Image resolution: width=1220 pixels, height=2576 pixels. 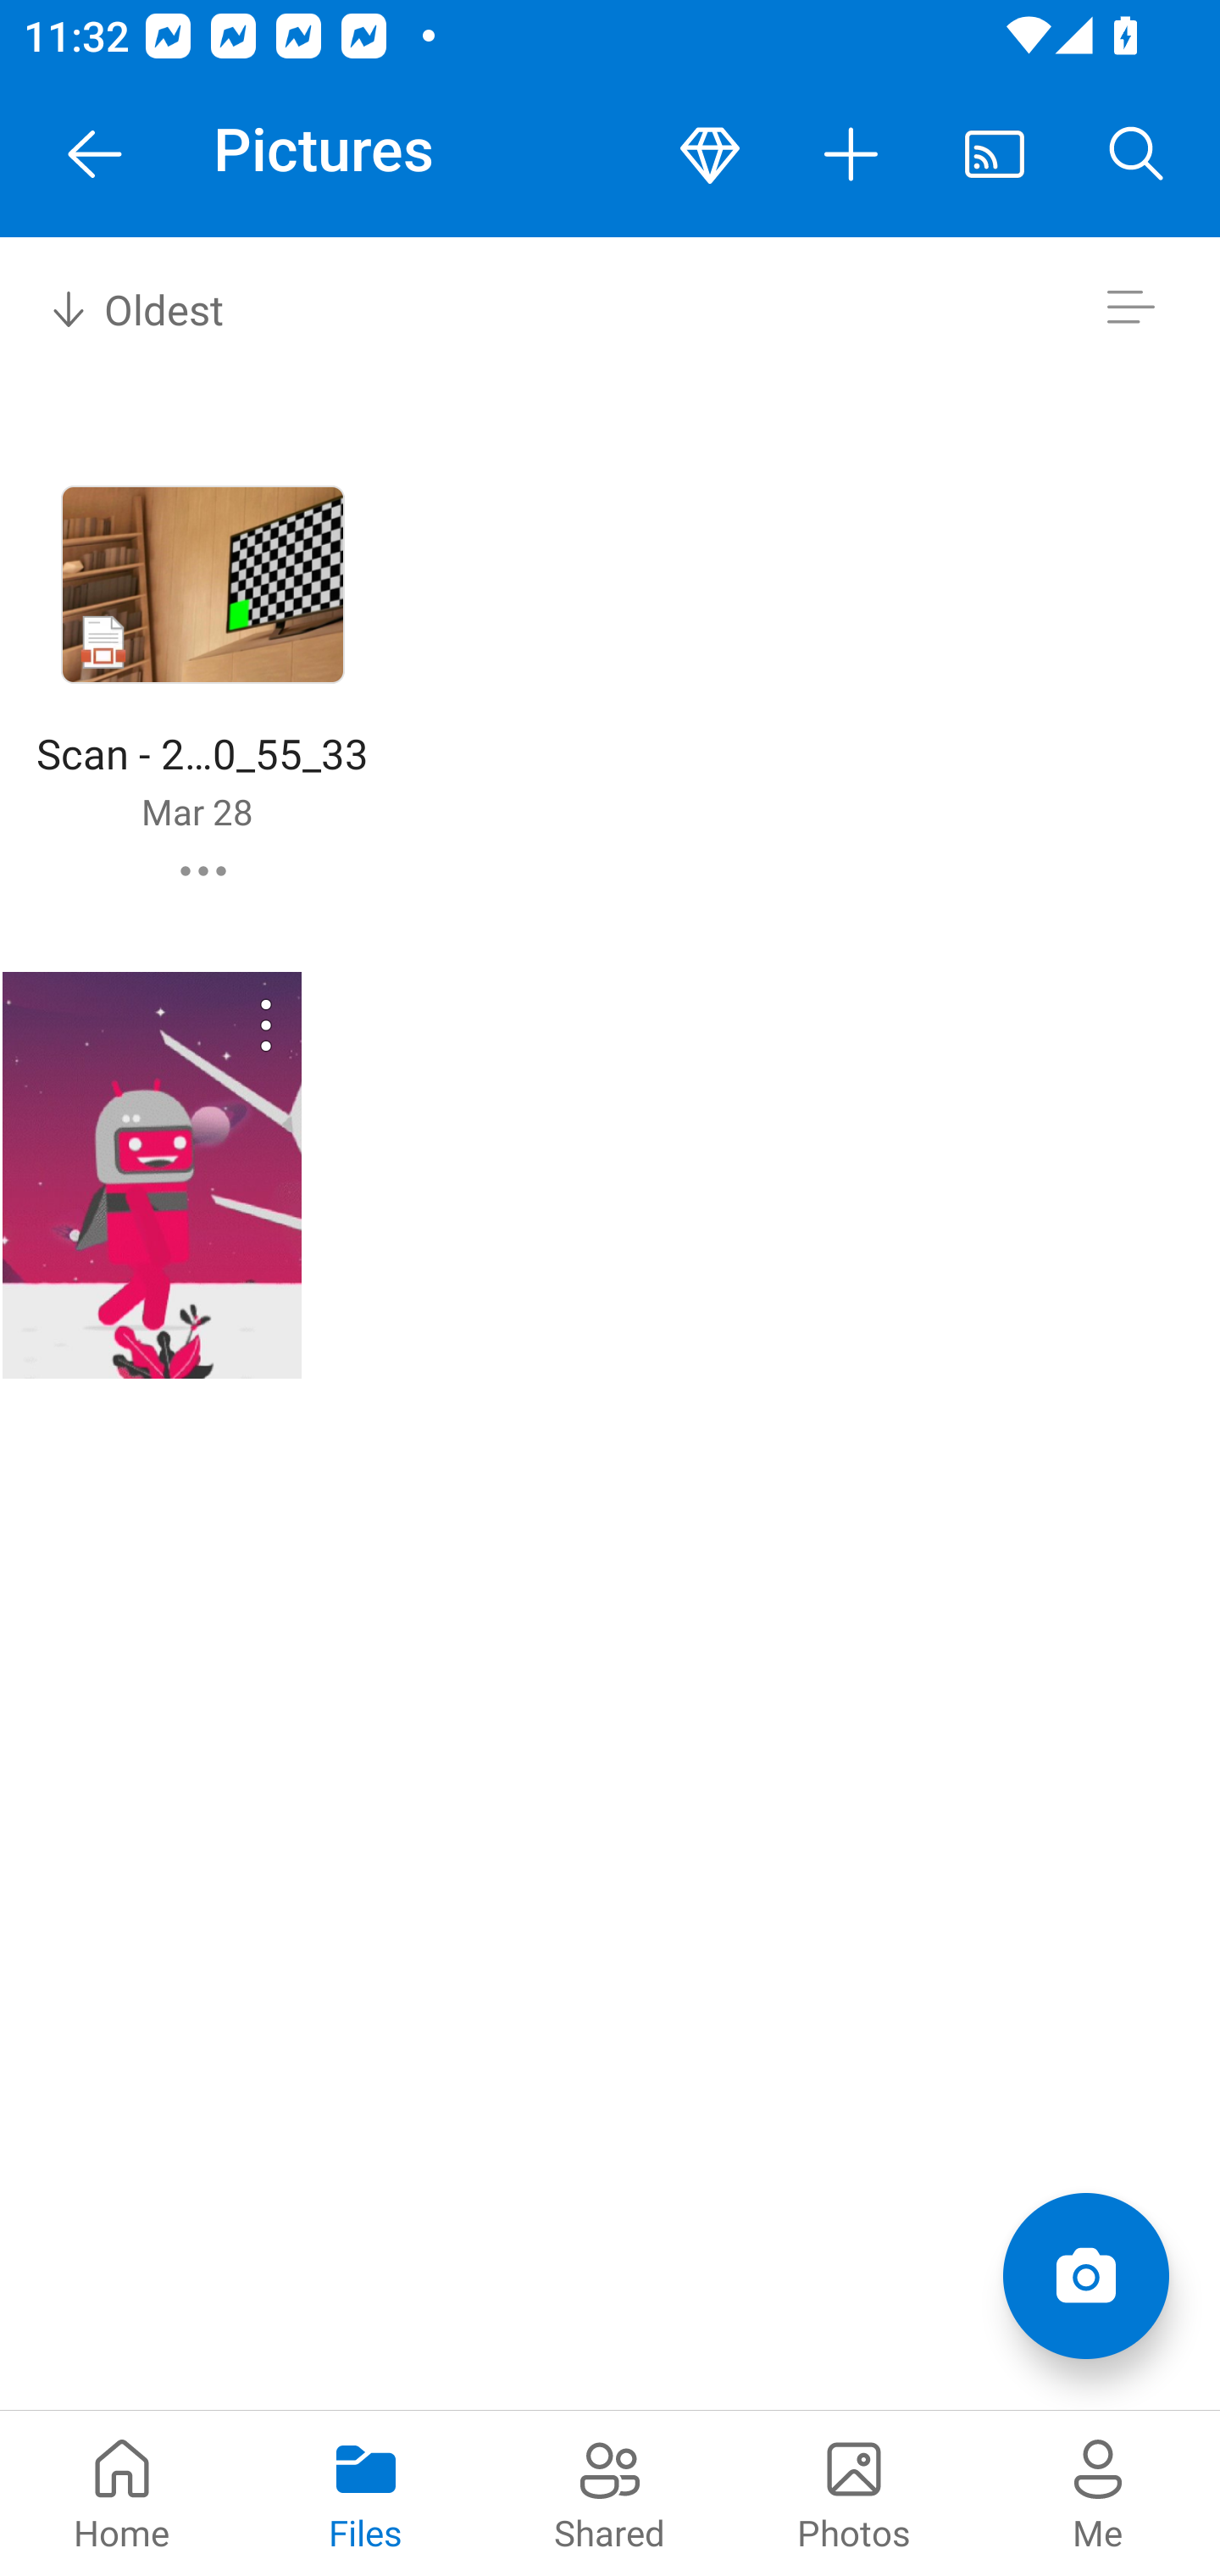 I want to click on IMG_20240428_112323 commands, so click(x=224, y=1025).